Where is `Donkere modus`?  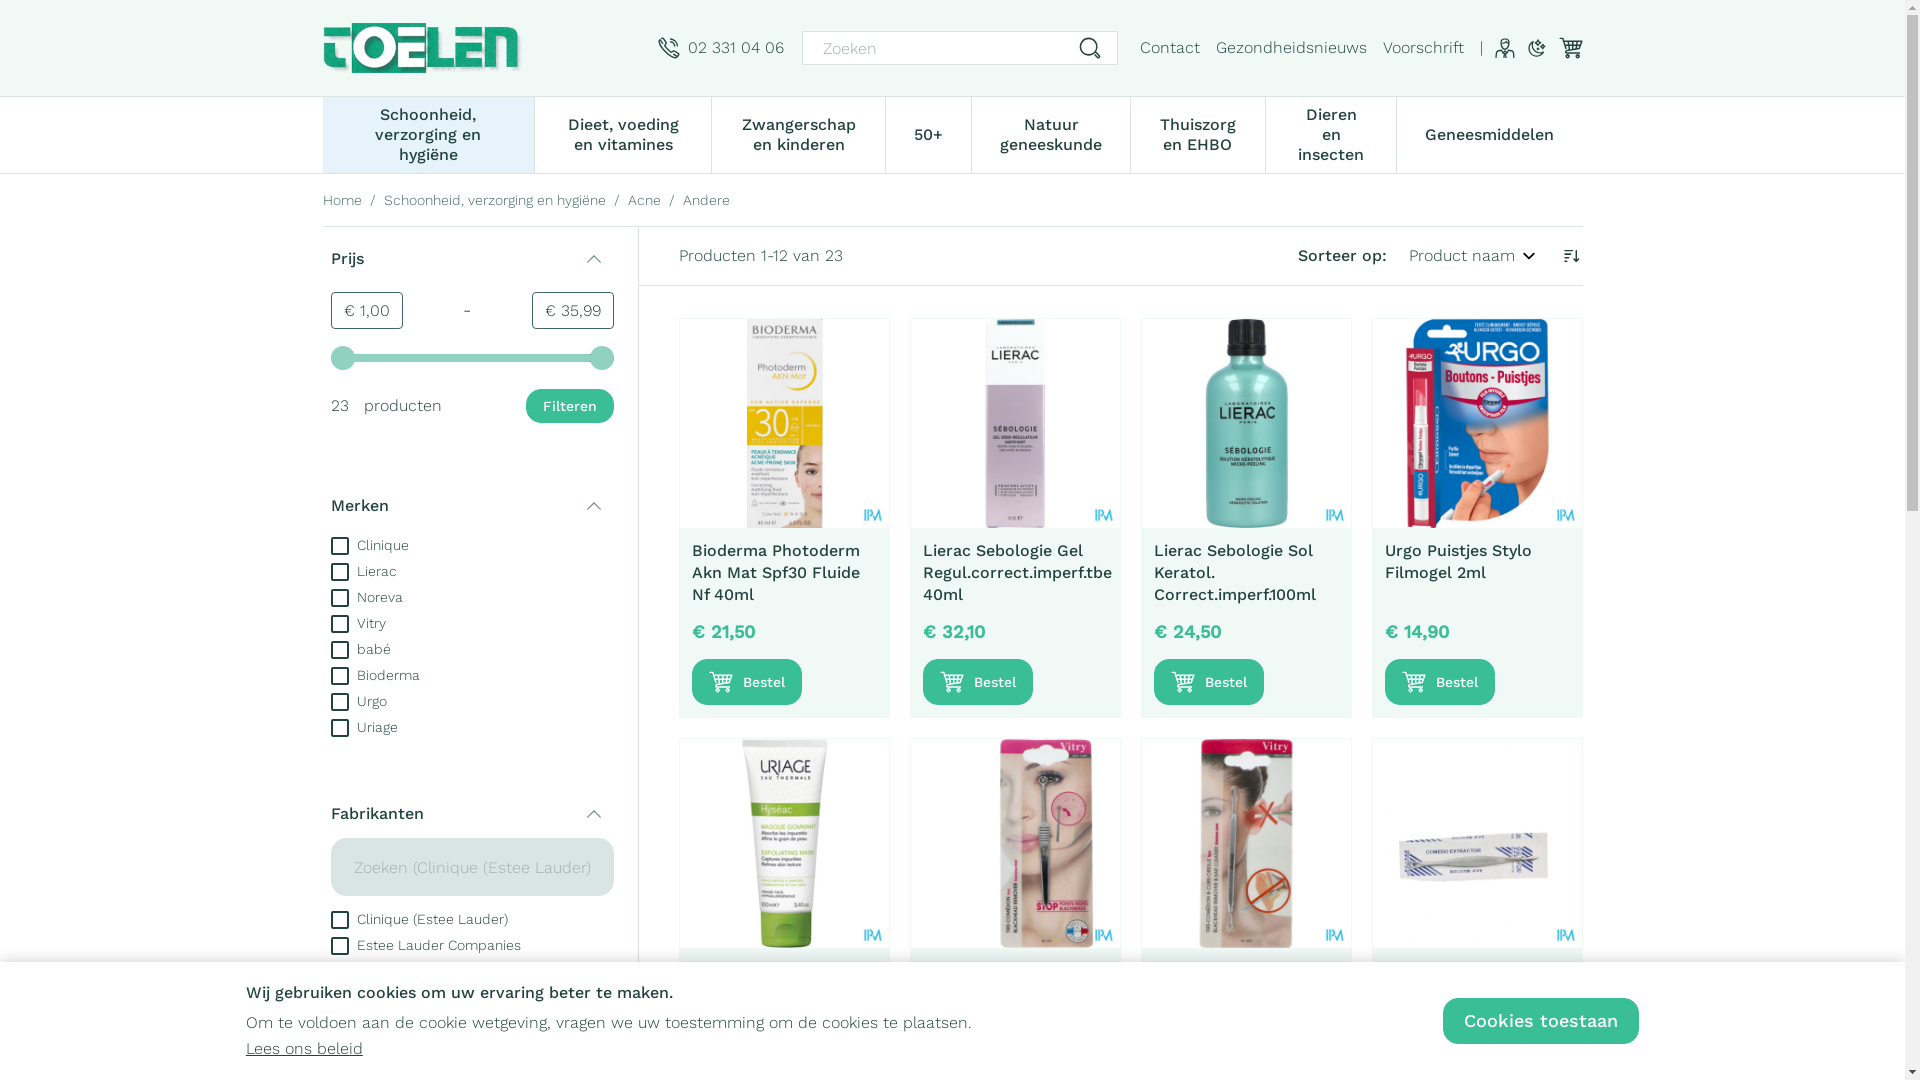 Donkere modus is located at coordinates (1536, 48).